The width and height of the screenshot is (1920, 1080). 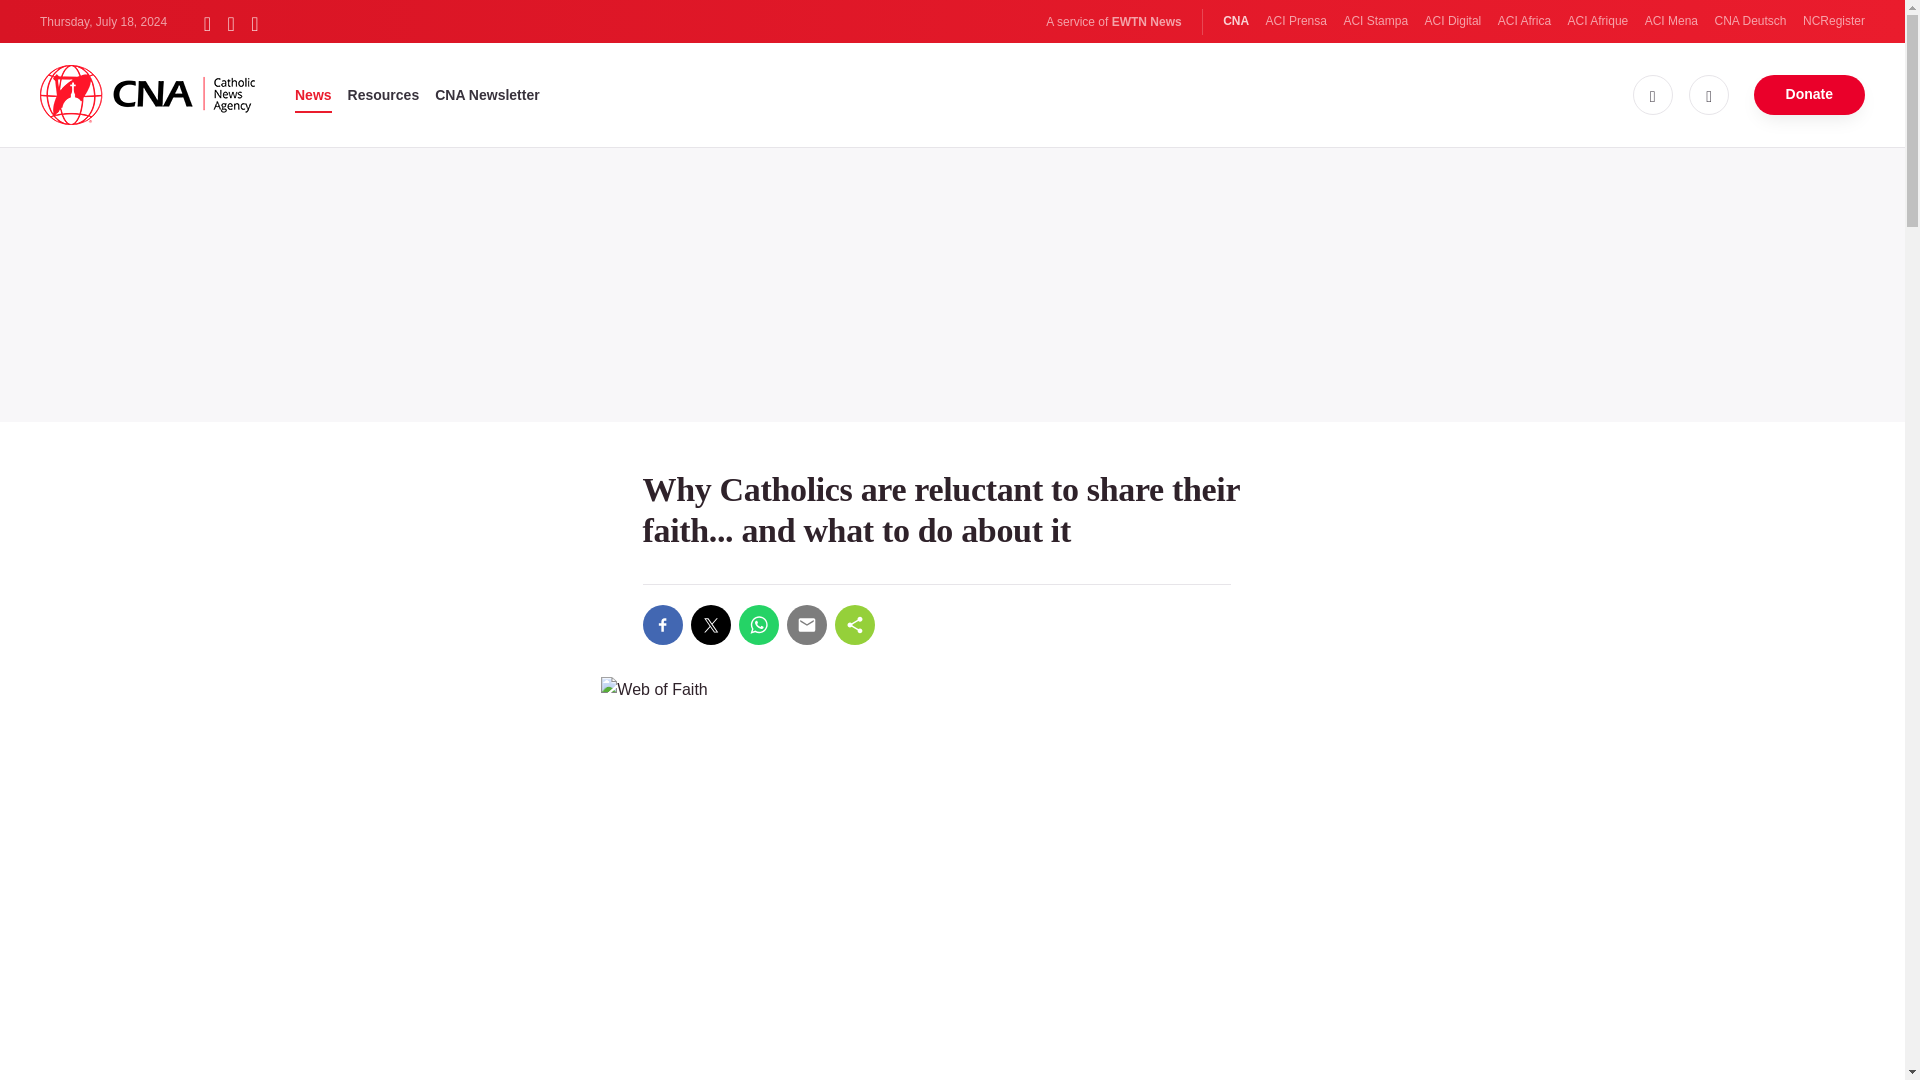 I want to click on CNA Deutsch, so click(x=1750, y=21).